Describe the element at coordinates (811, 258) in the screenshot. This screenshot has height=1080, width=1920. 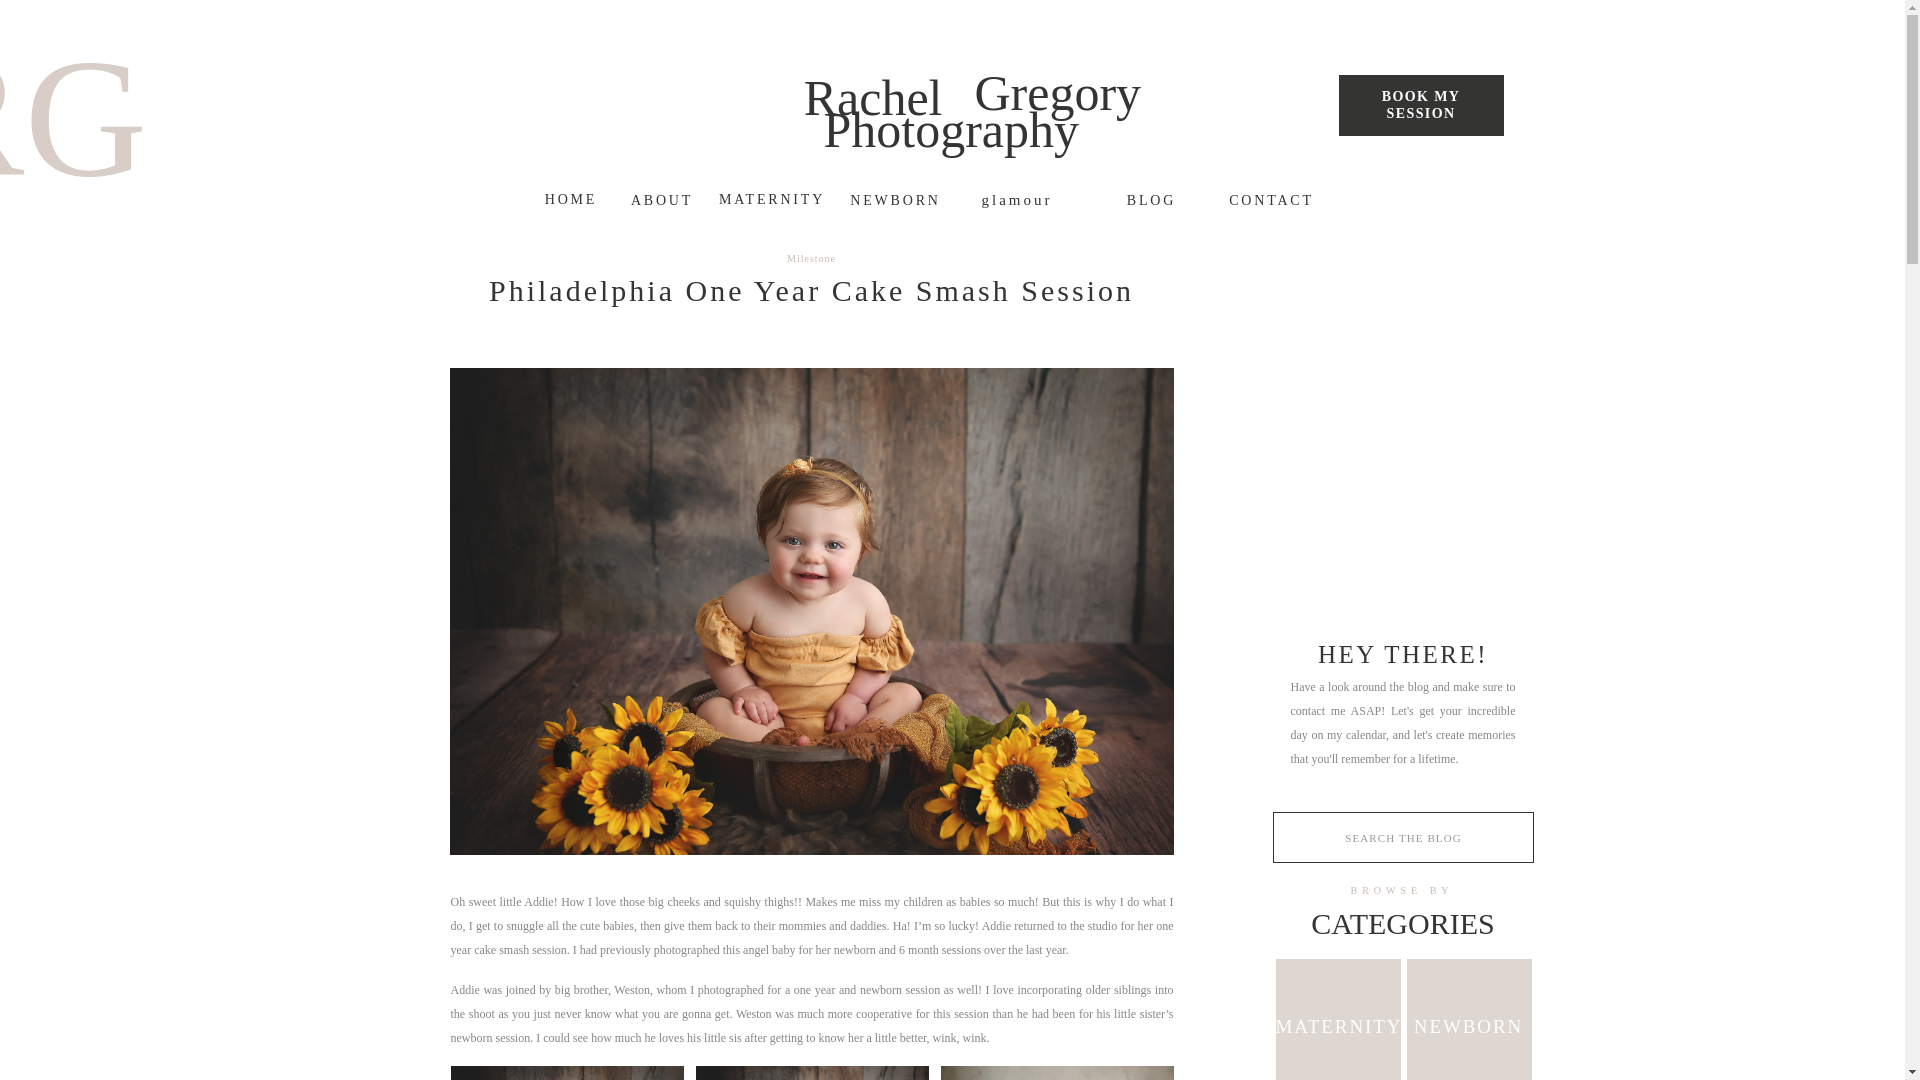
I see `Milestone` at that location.